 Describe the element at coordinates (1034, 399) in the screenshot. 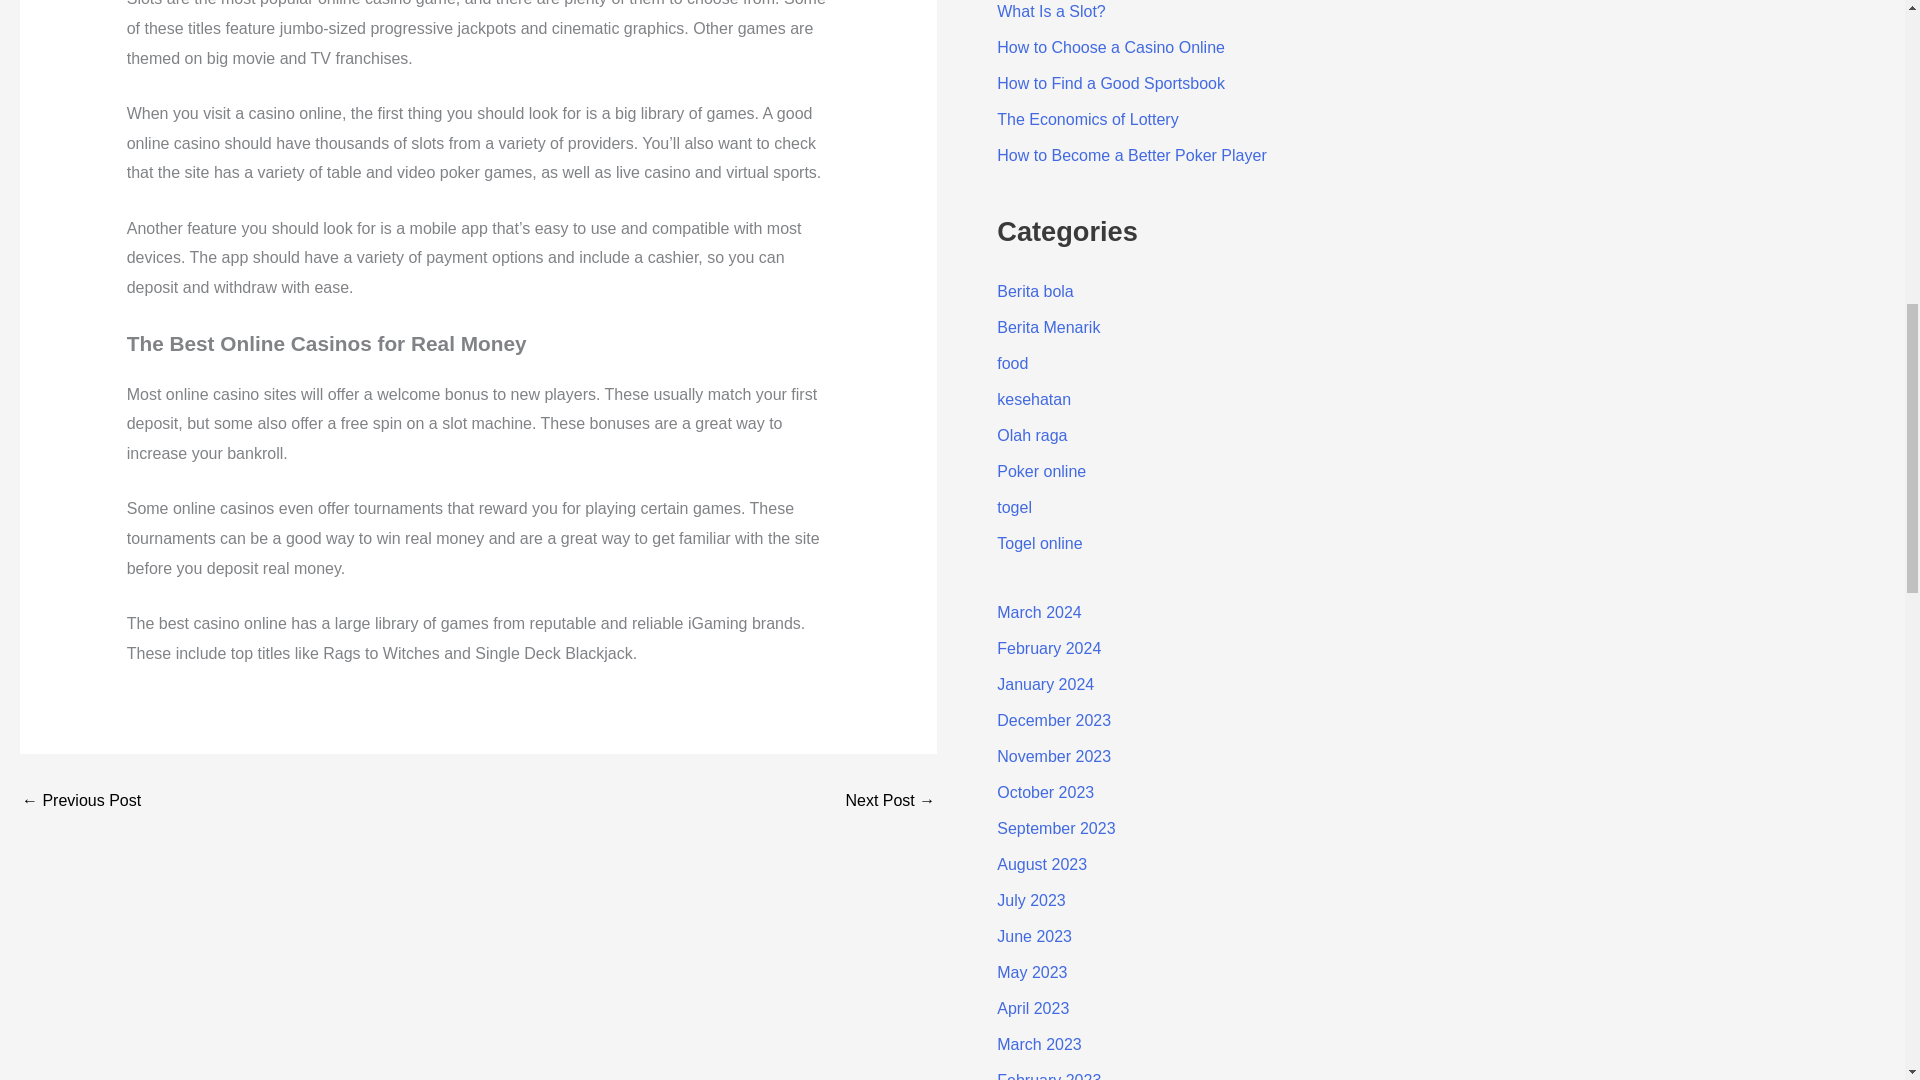

I see `kesehatan` at that location.